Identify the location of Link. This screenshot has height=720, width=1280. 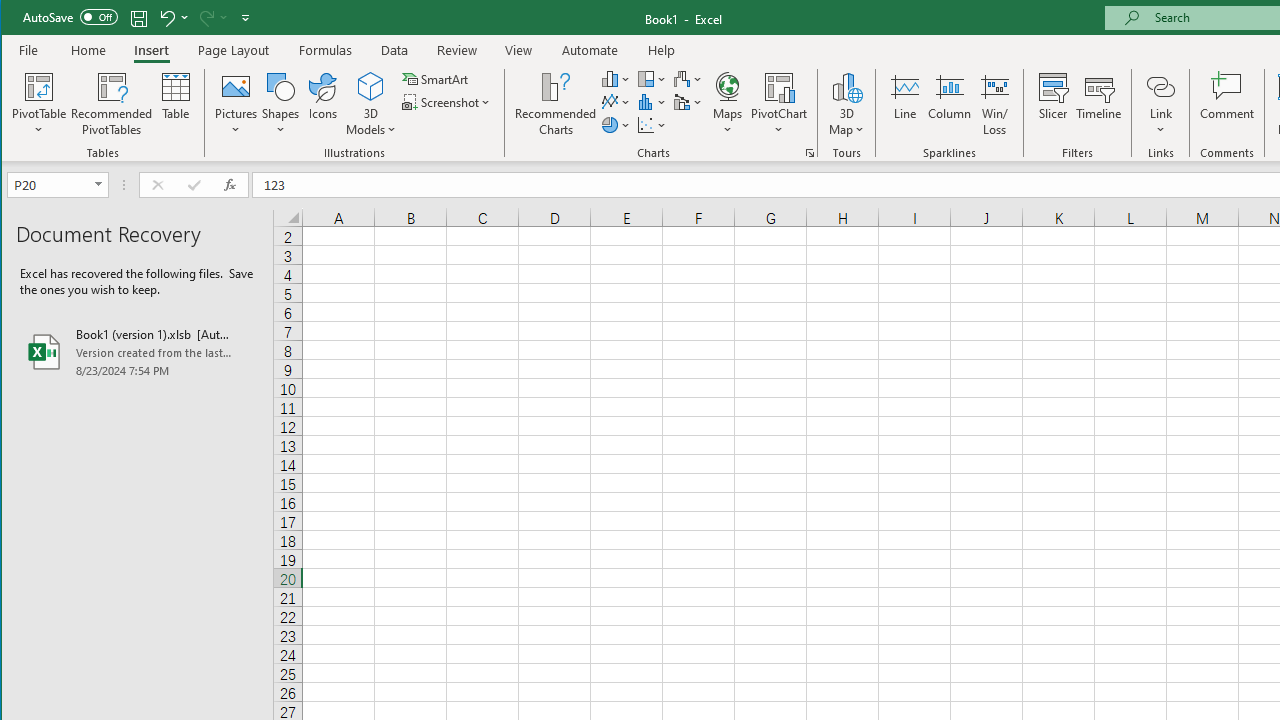
(1160, 104).